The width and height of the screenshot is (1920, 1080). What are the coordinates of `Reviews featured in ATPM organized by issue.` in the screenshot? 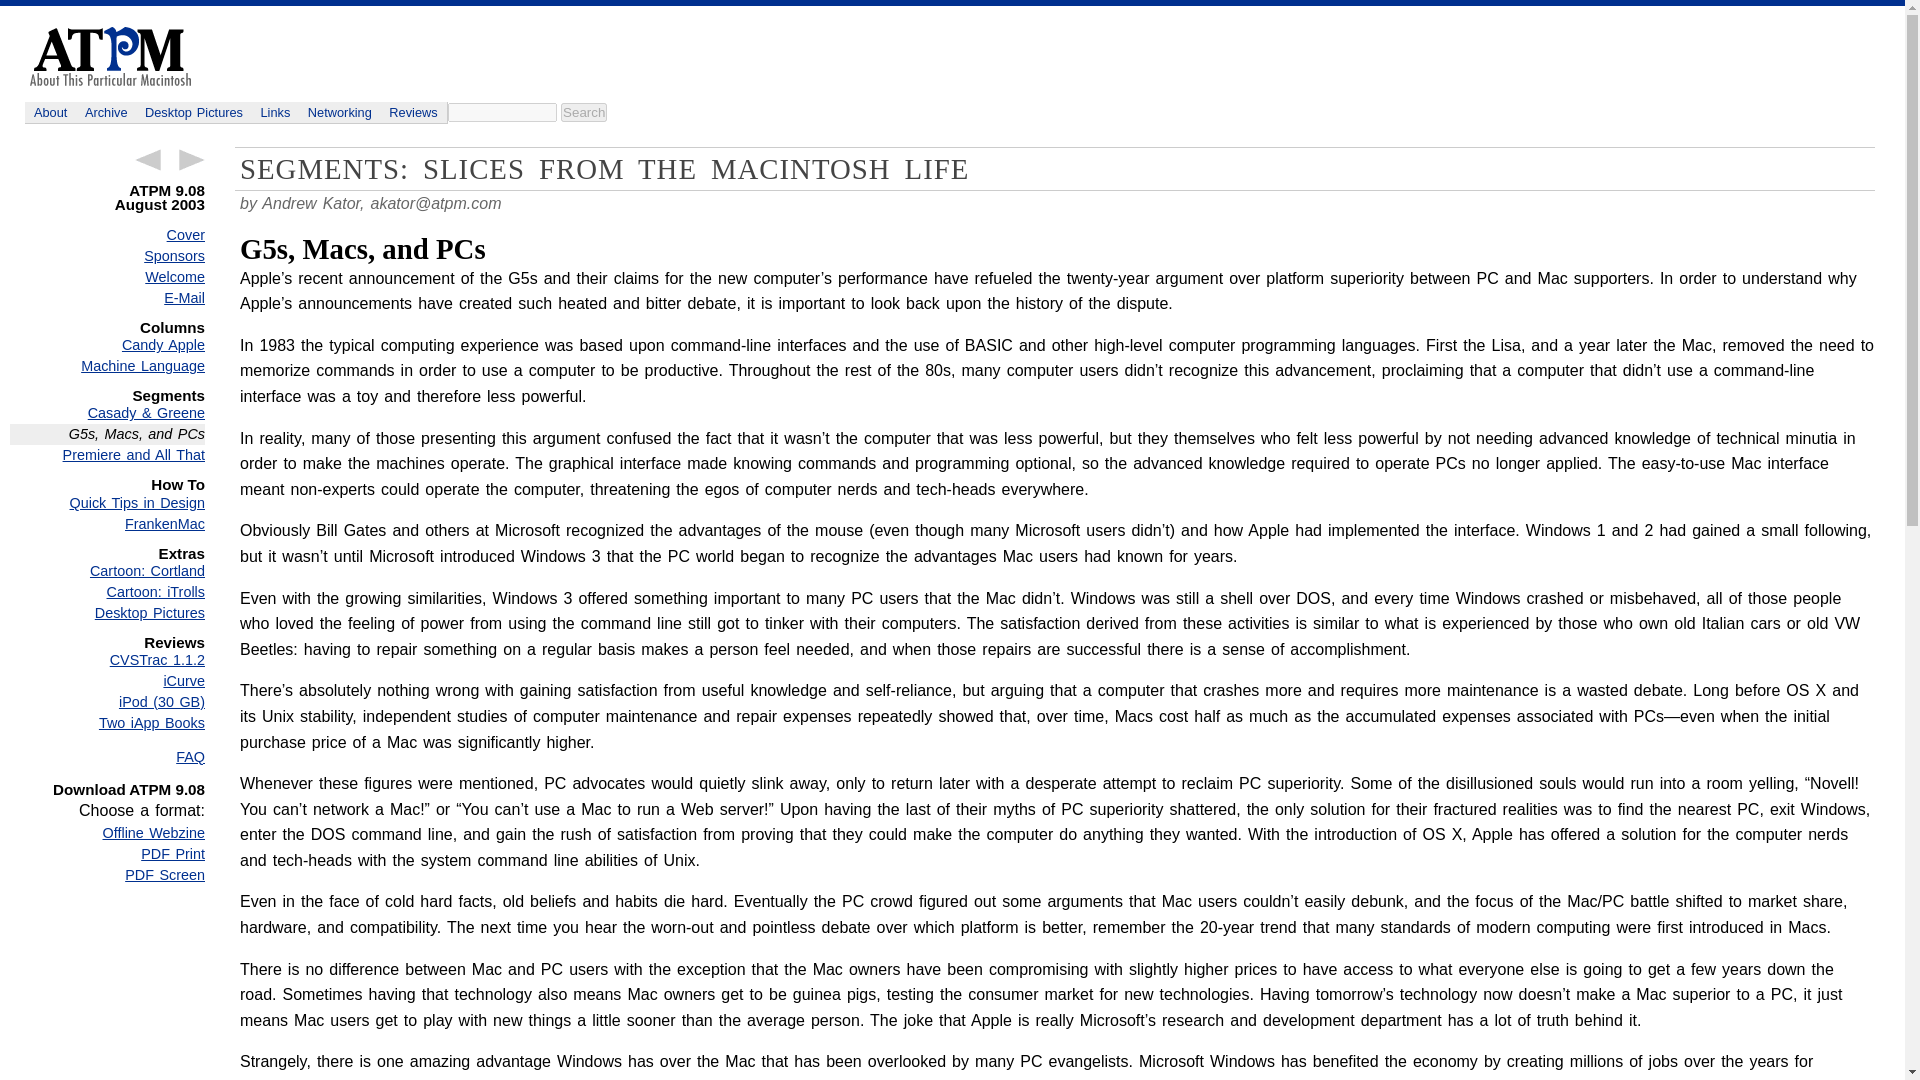 It's located at (414, 112).